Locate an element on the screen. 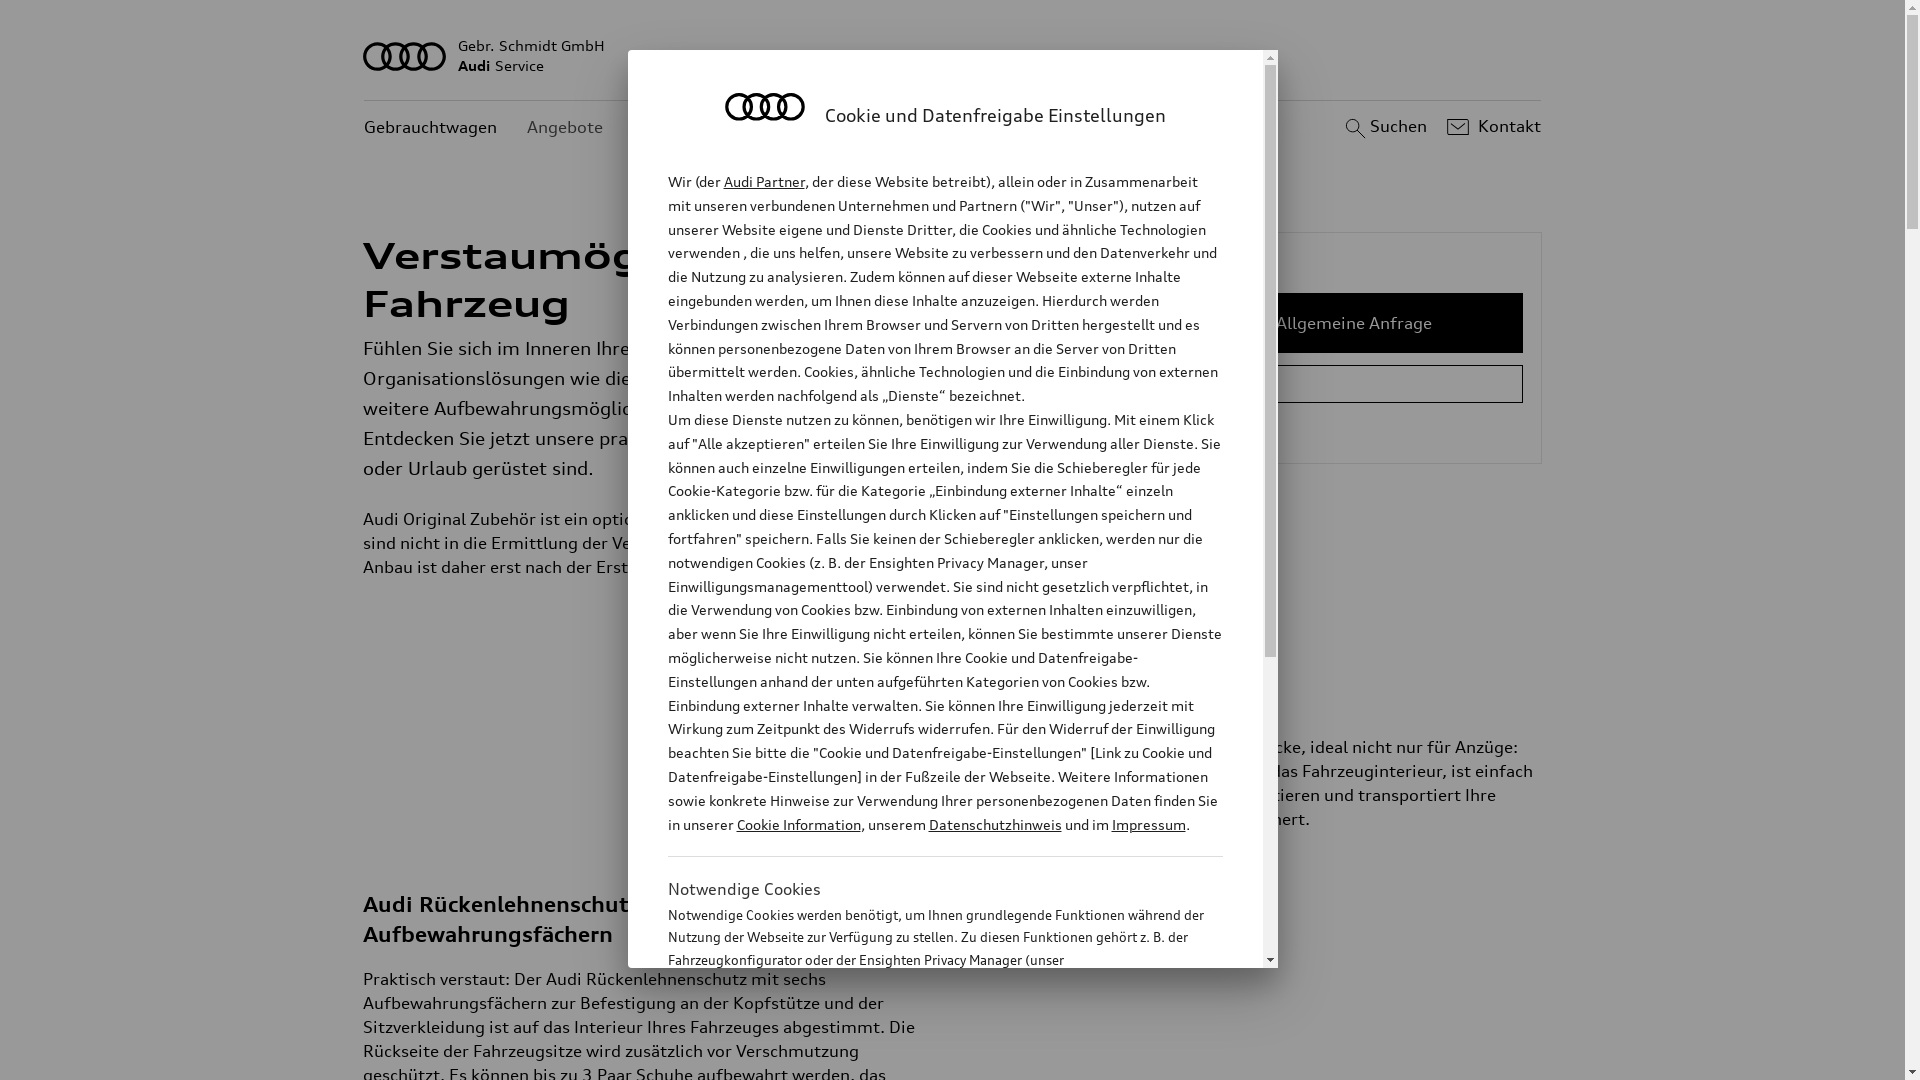 This screenshot has width=1920, height=1080. Impressum is located at coordinates (1112, 801).